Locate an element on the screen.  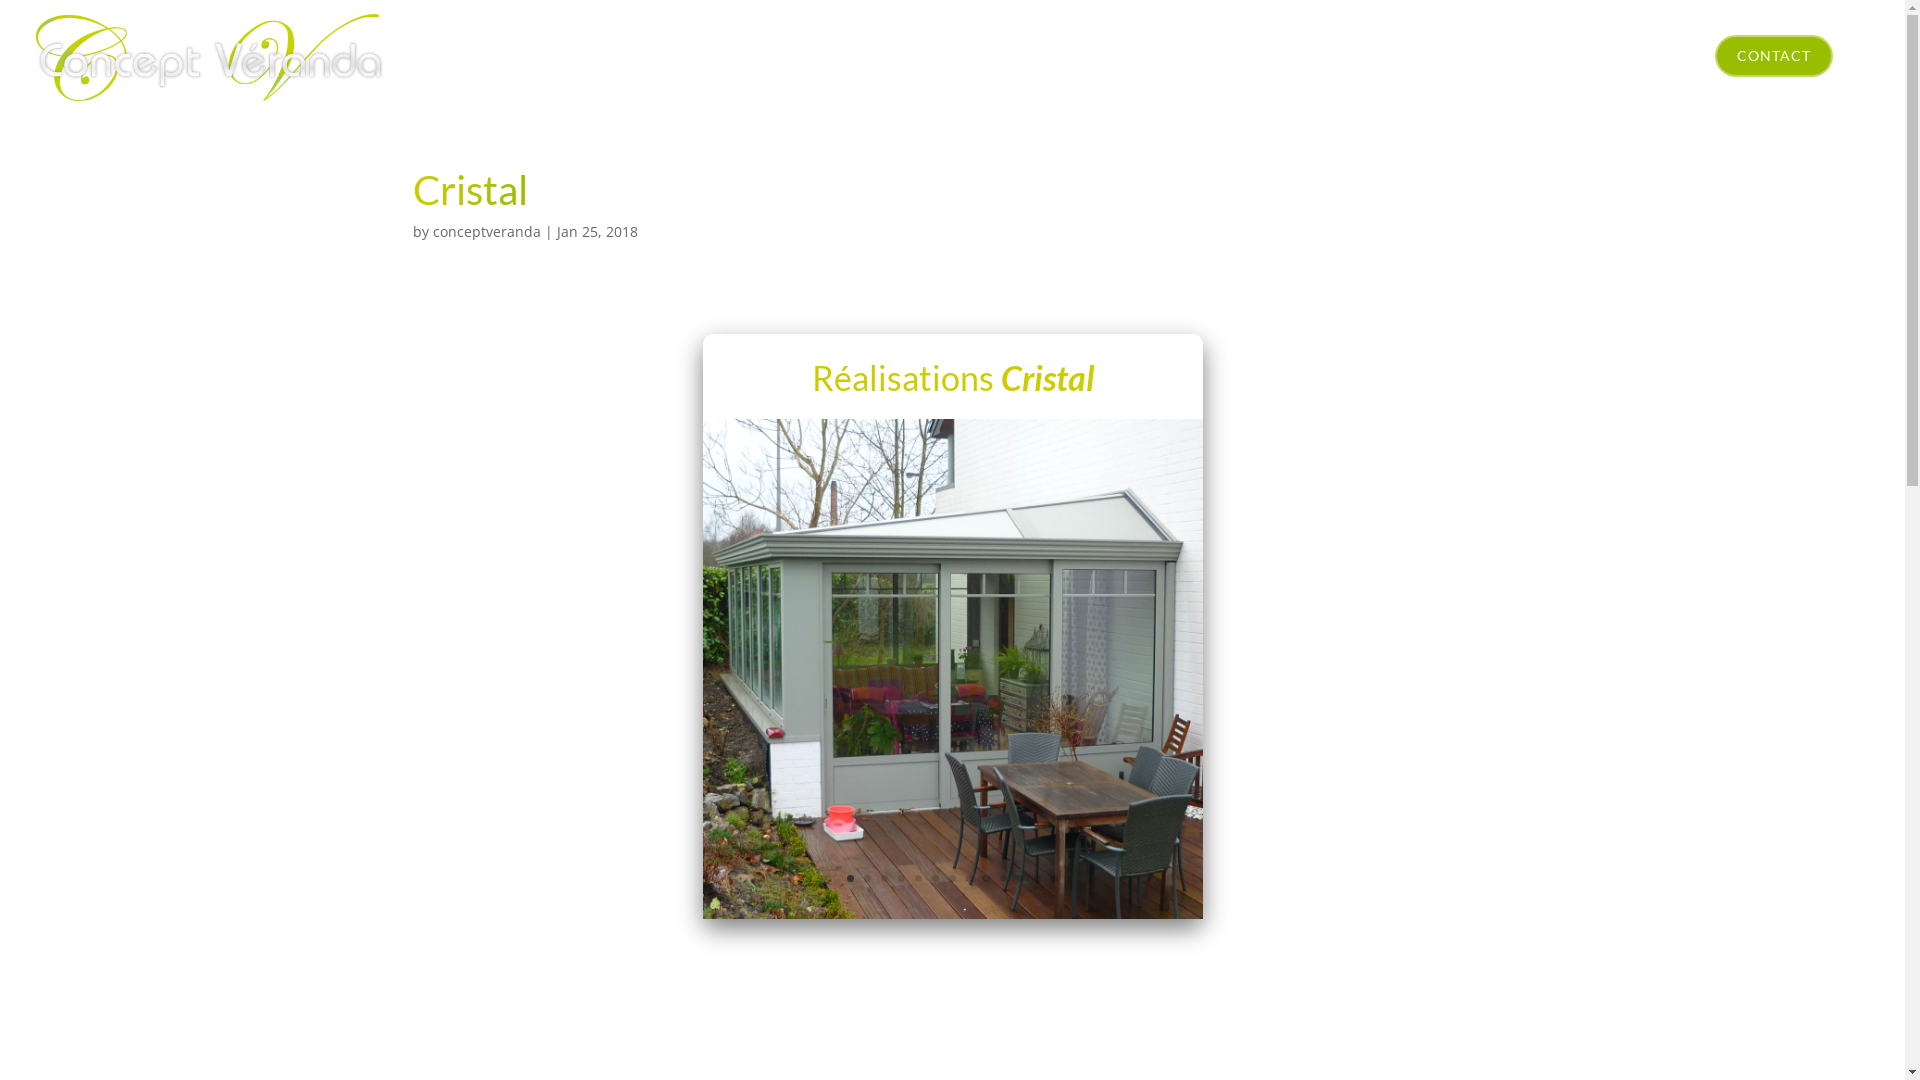
PERGOLAS is located at coordinates (1180, 56).